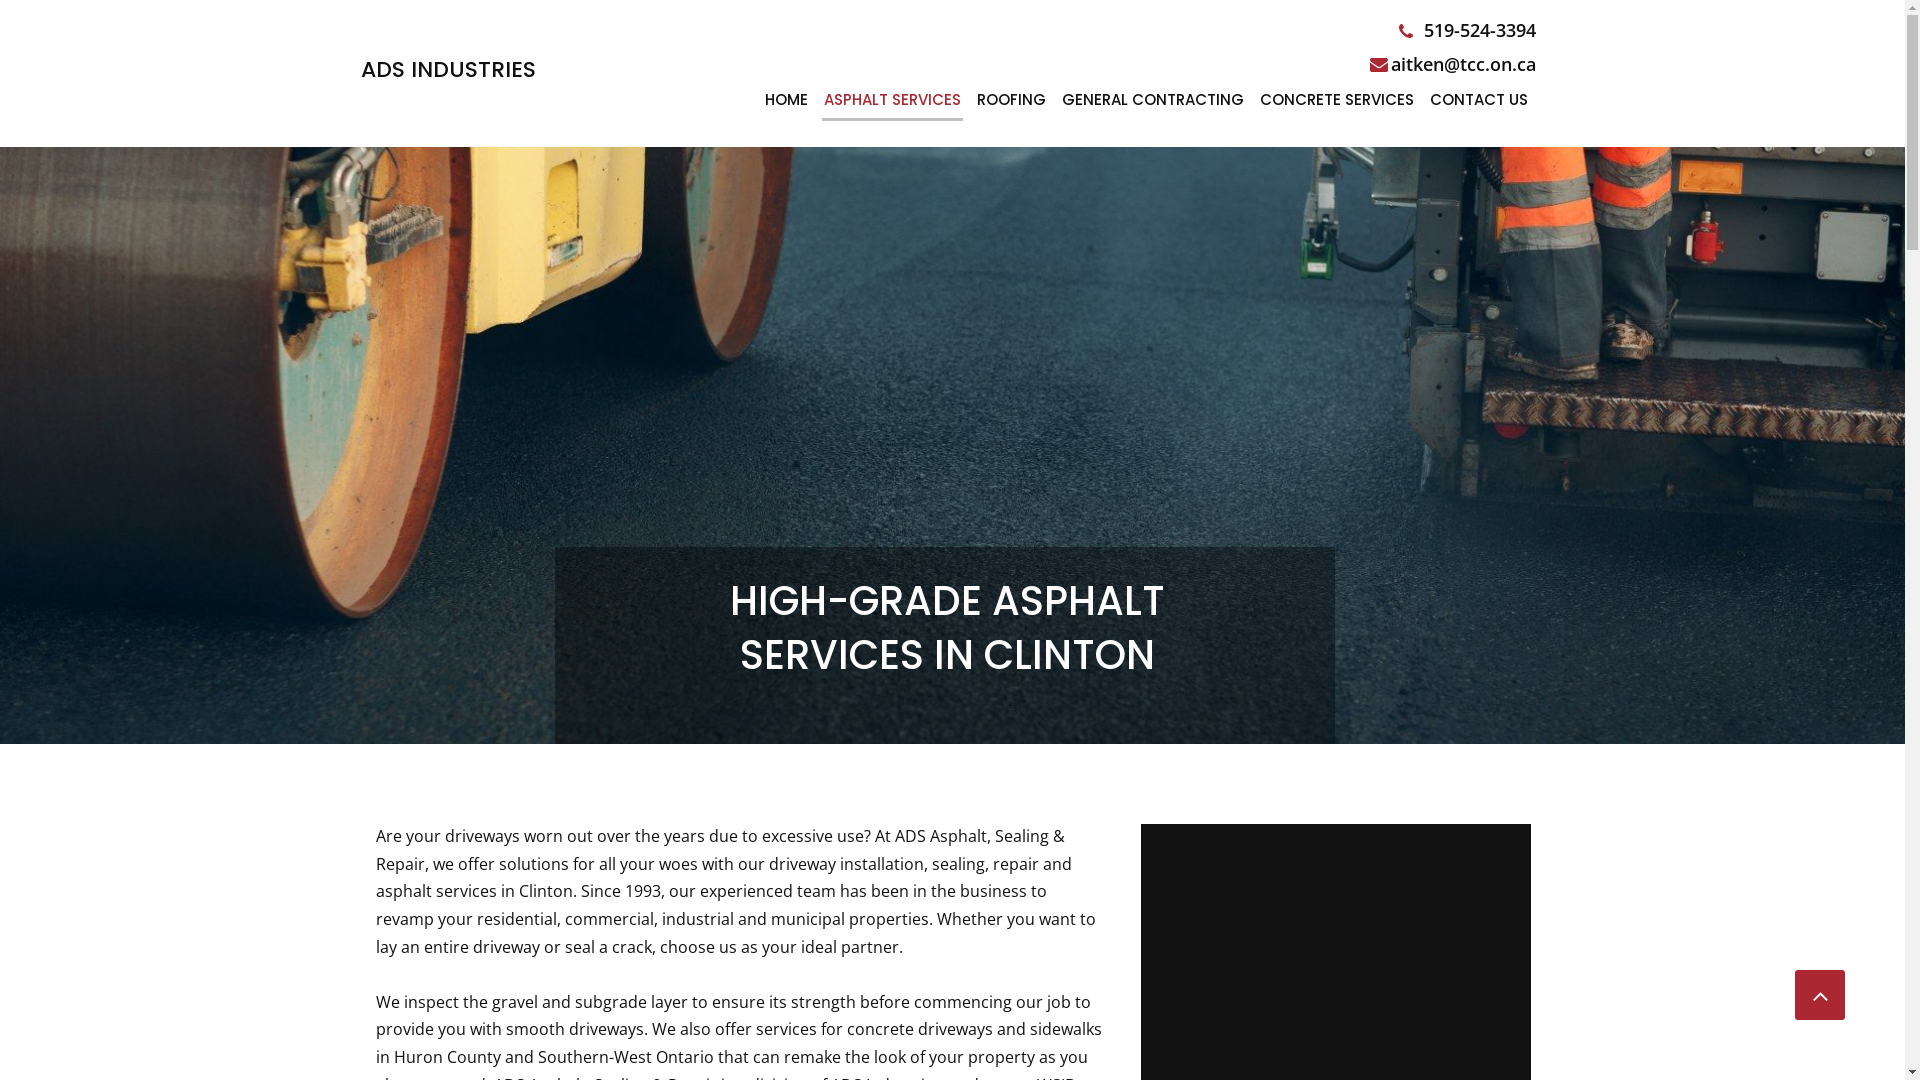 The width and height of the screenshot is (1920, 1080). I want to click on 519-524-3394, so click(1476, 30).